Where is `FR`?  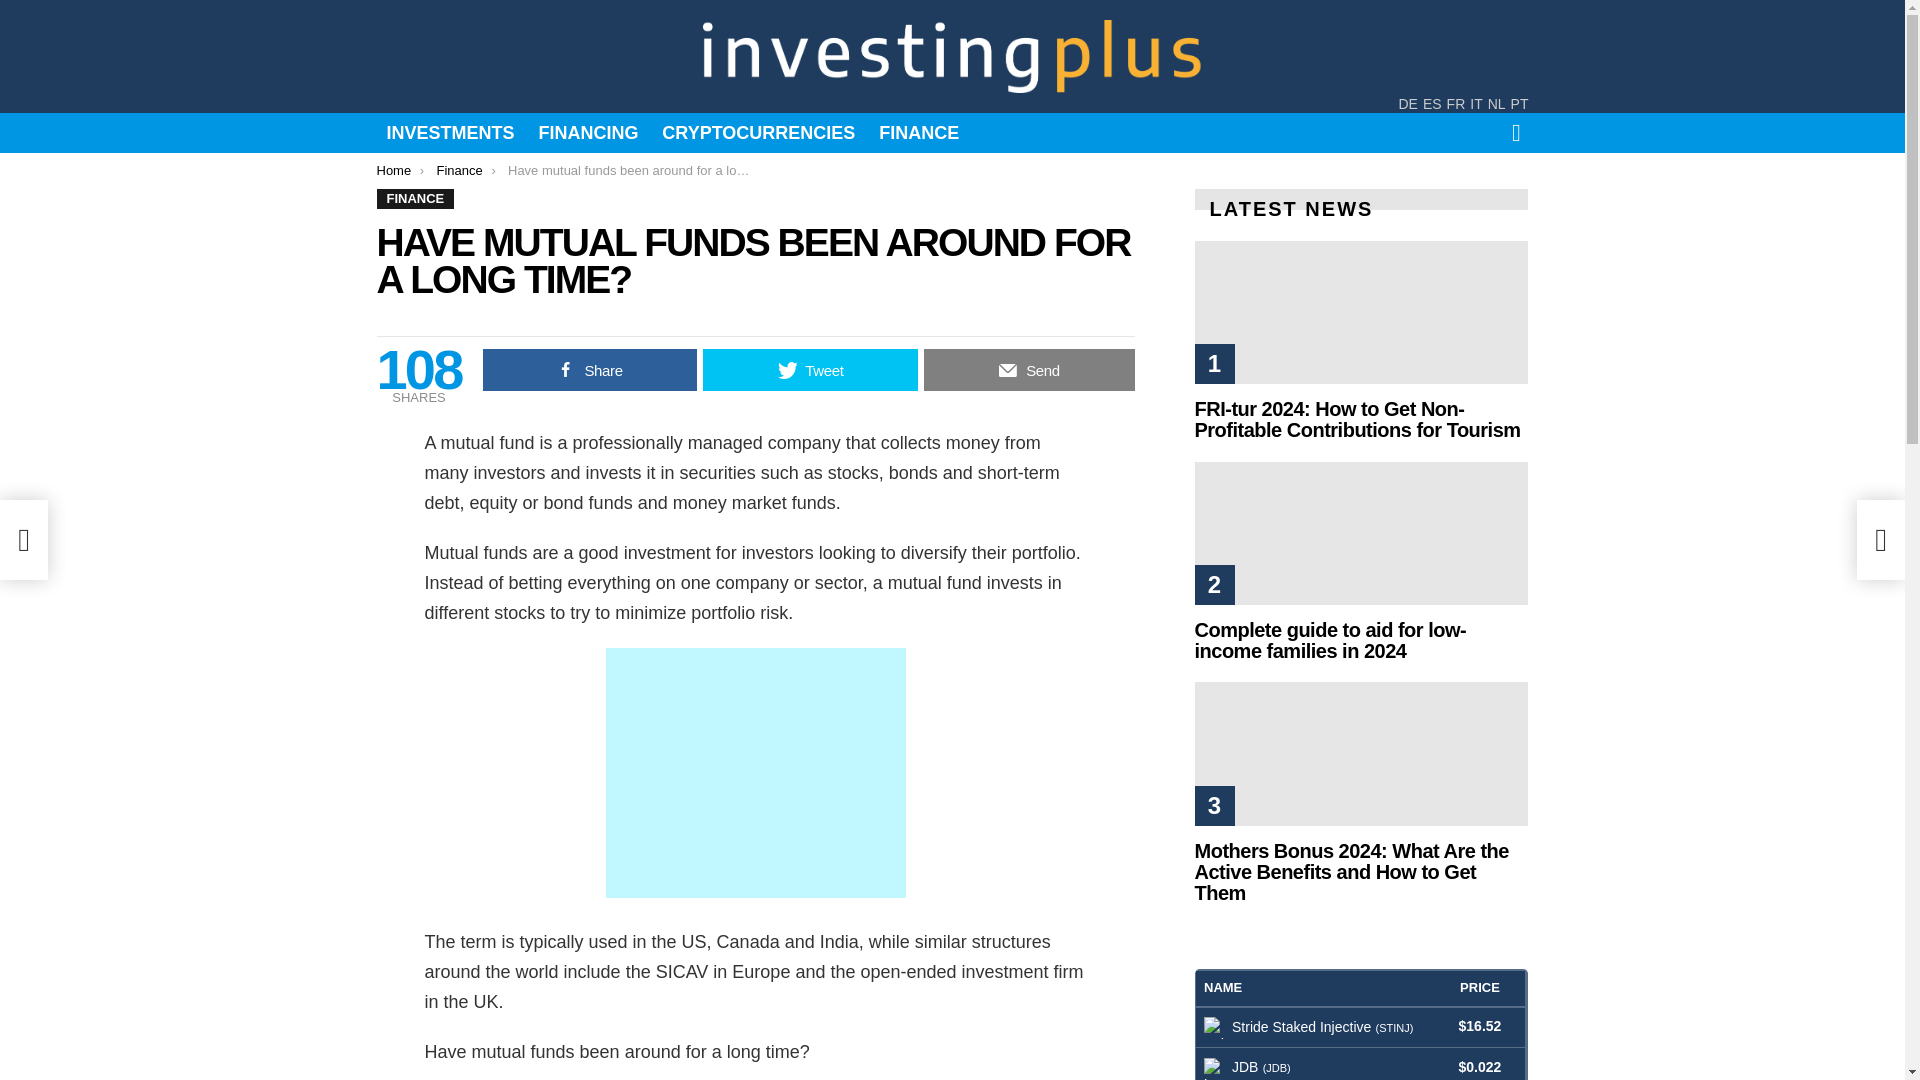 FR is located at coordinates (1456, 105).